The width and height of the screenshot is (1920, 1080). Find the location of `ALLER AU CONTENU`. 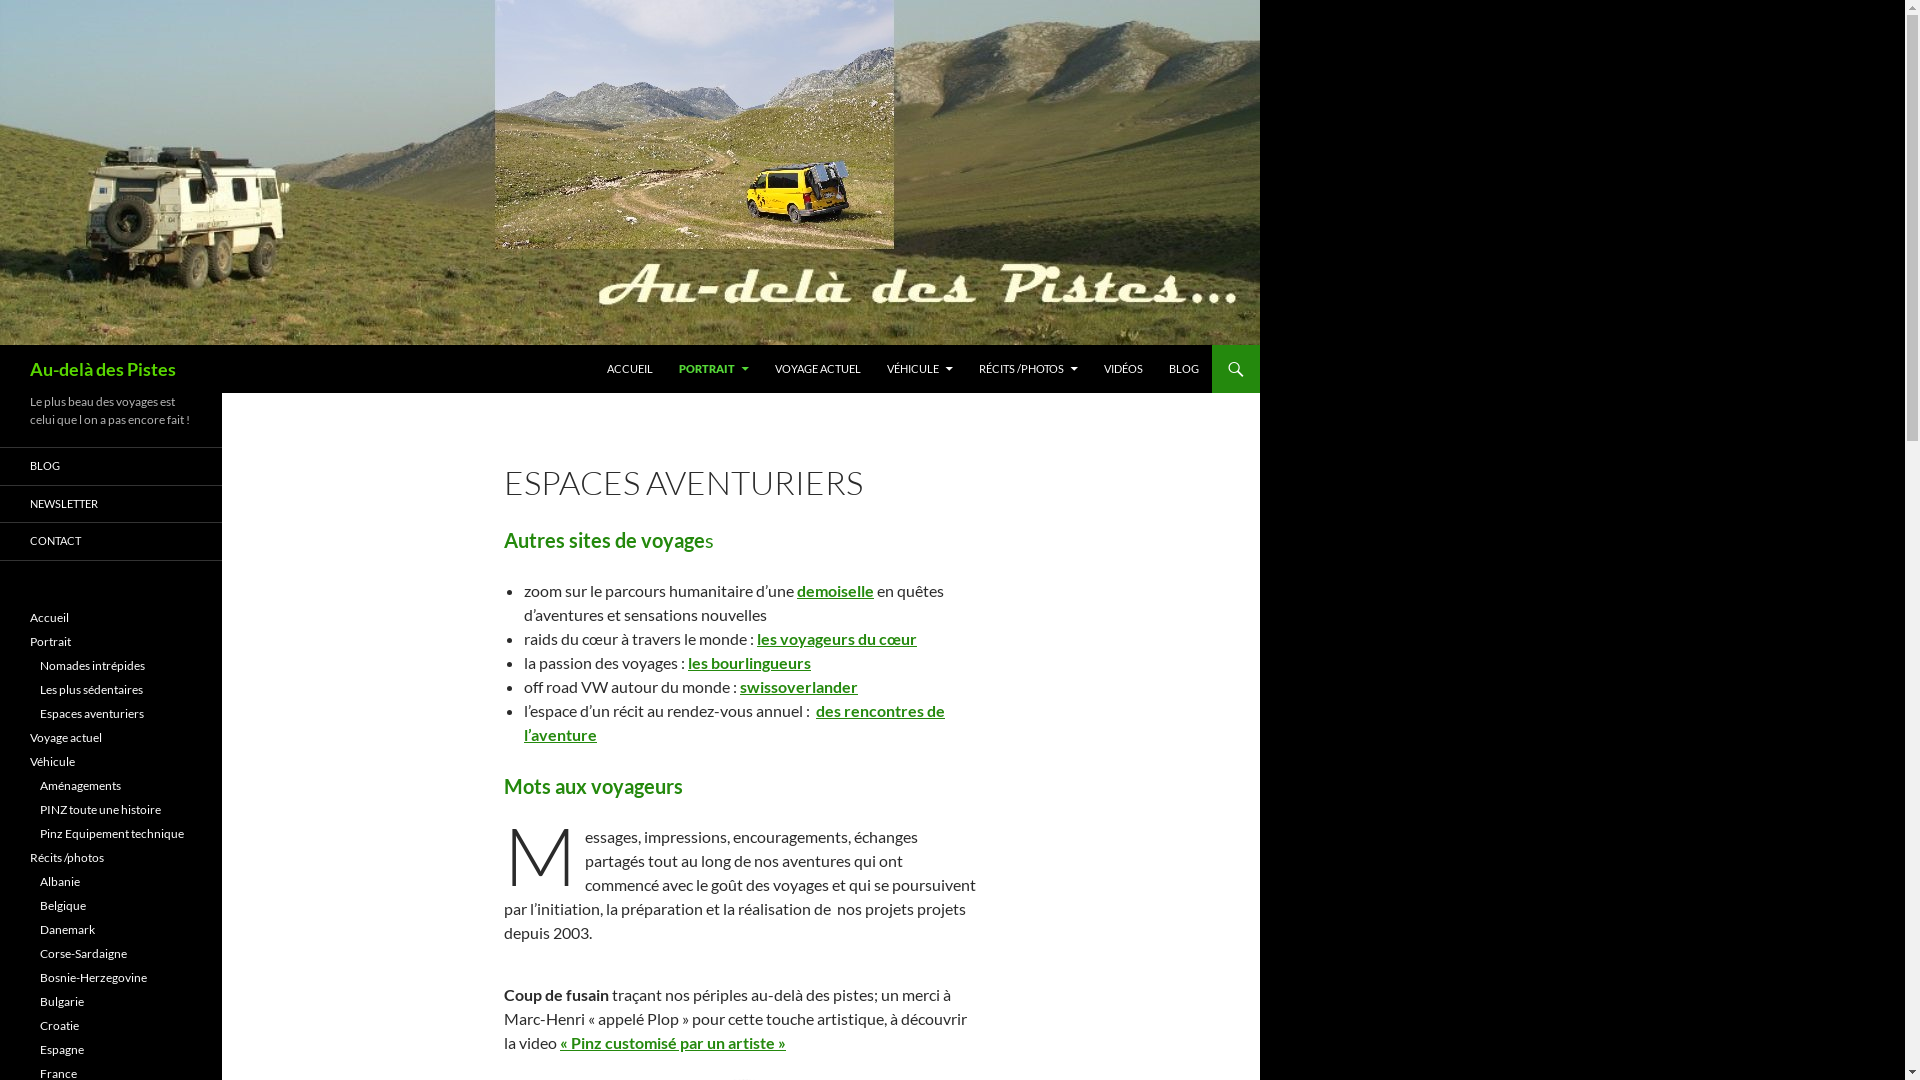

ALLER AU CONTENU is located at coordinates (608, 346).